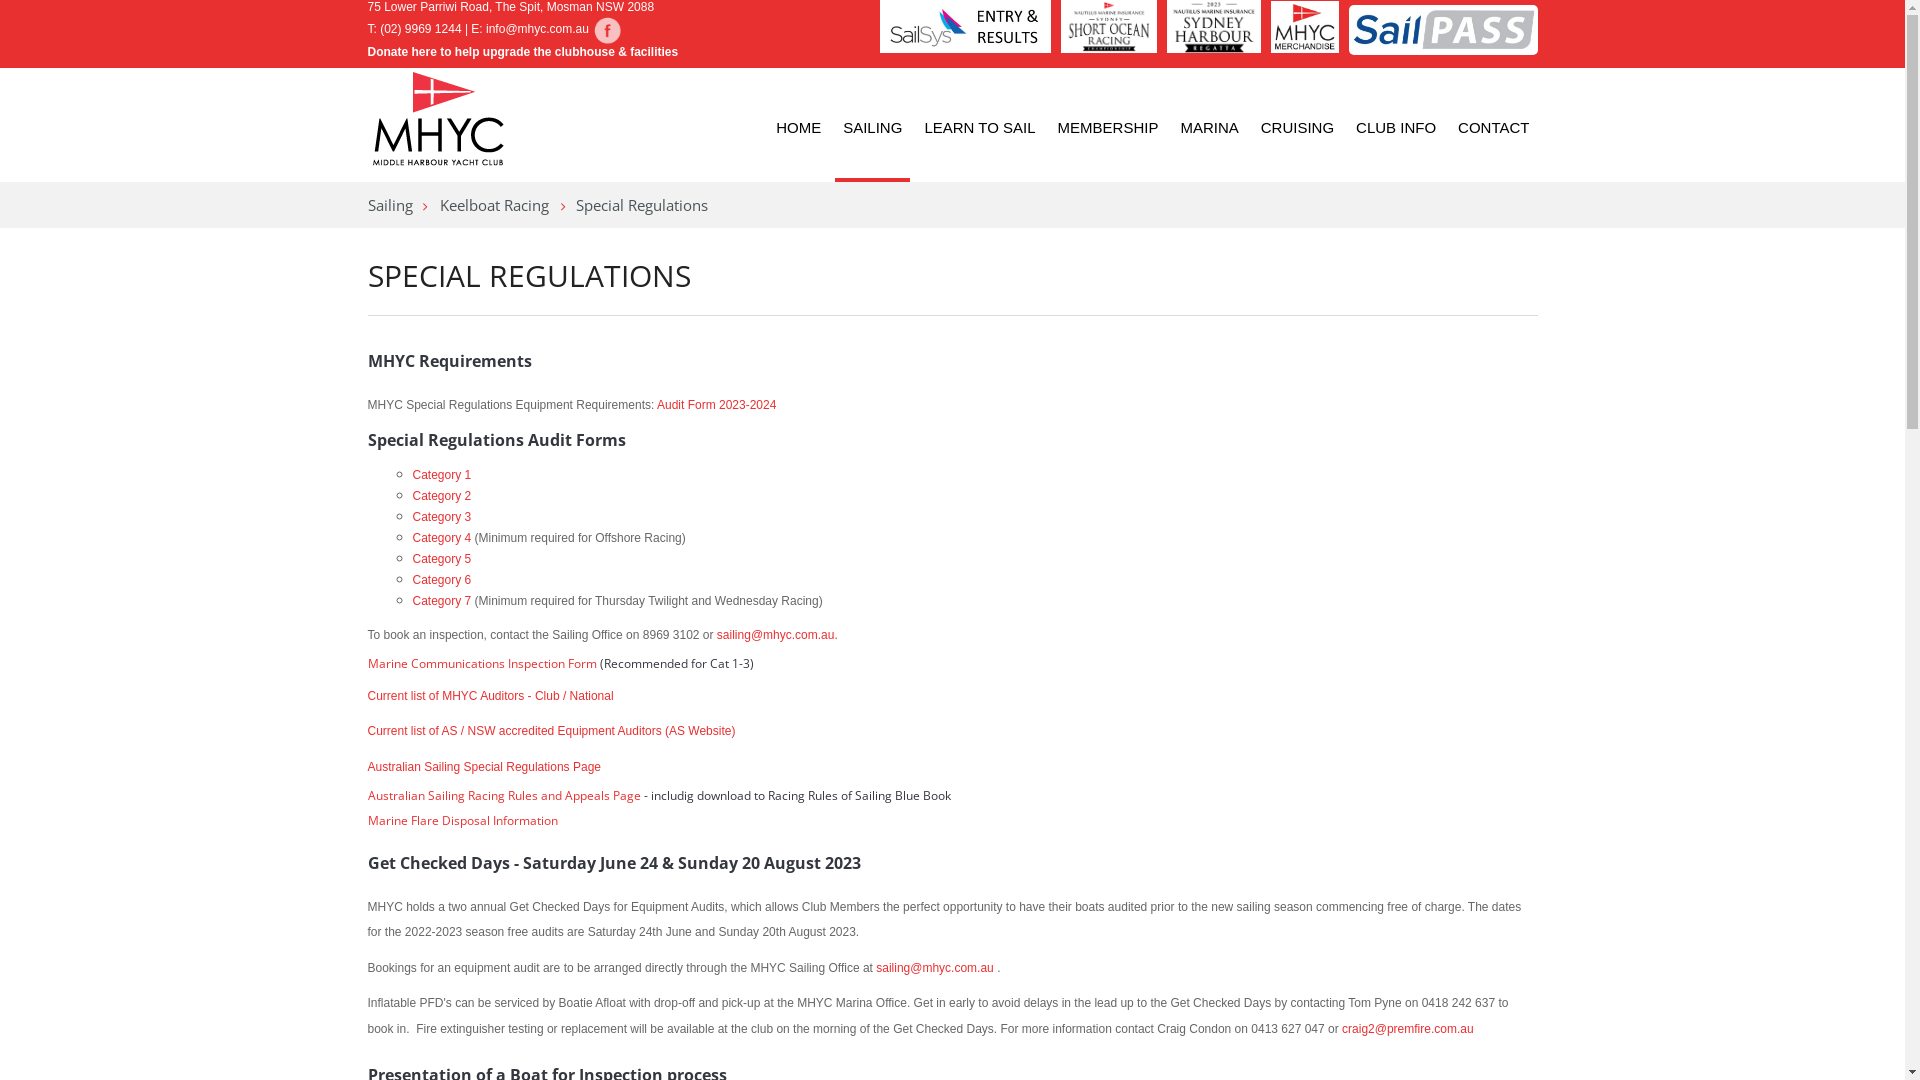 This screenshot has height=1080, width=1920. Describe the element at coordinates (442, 538) in the screenshot. I see `Category 4` at that location.